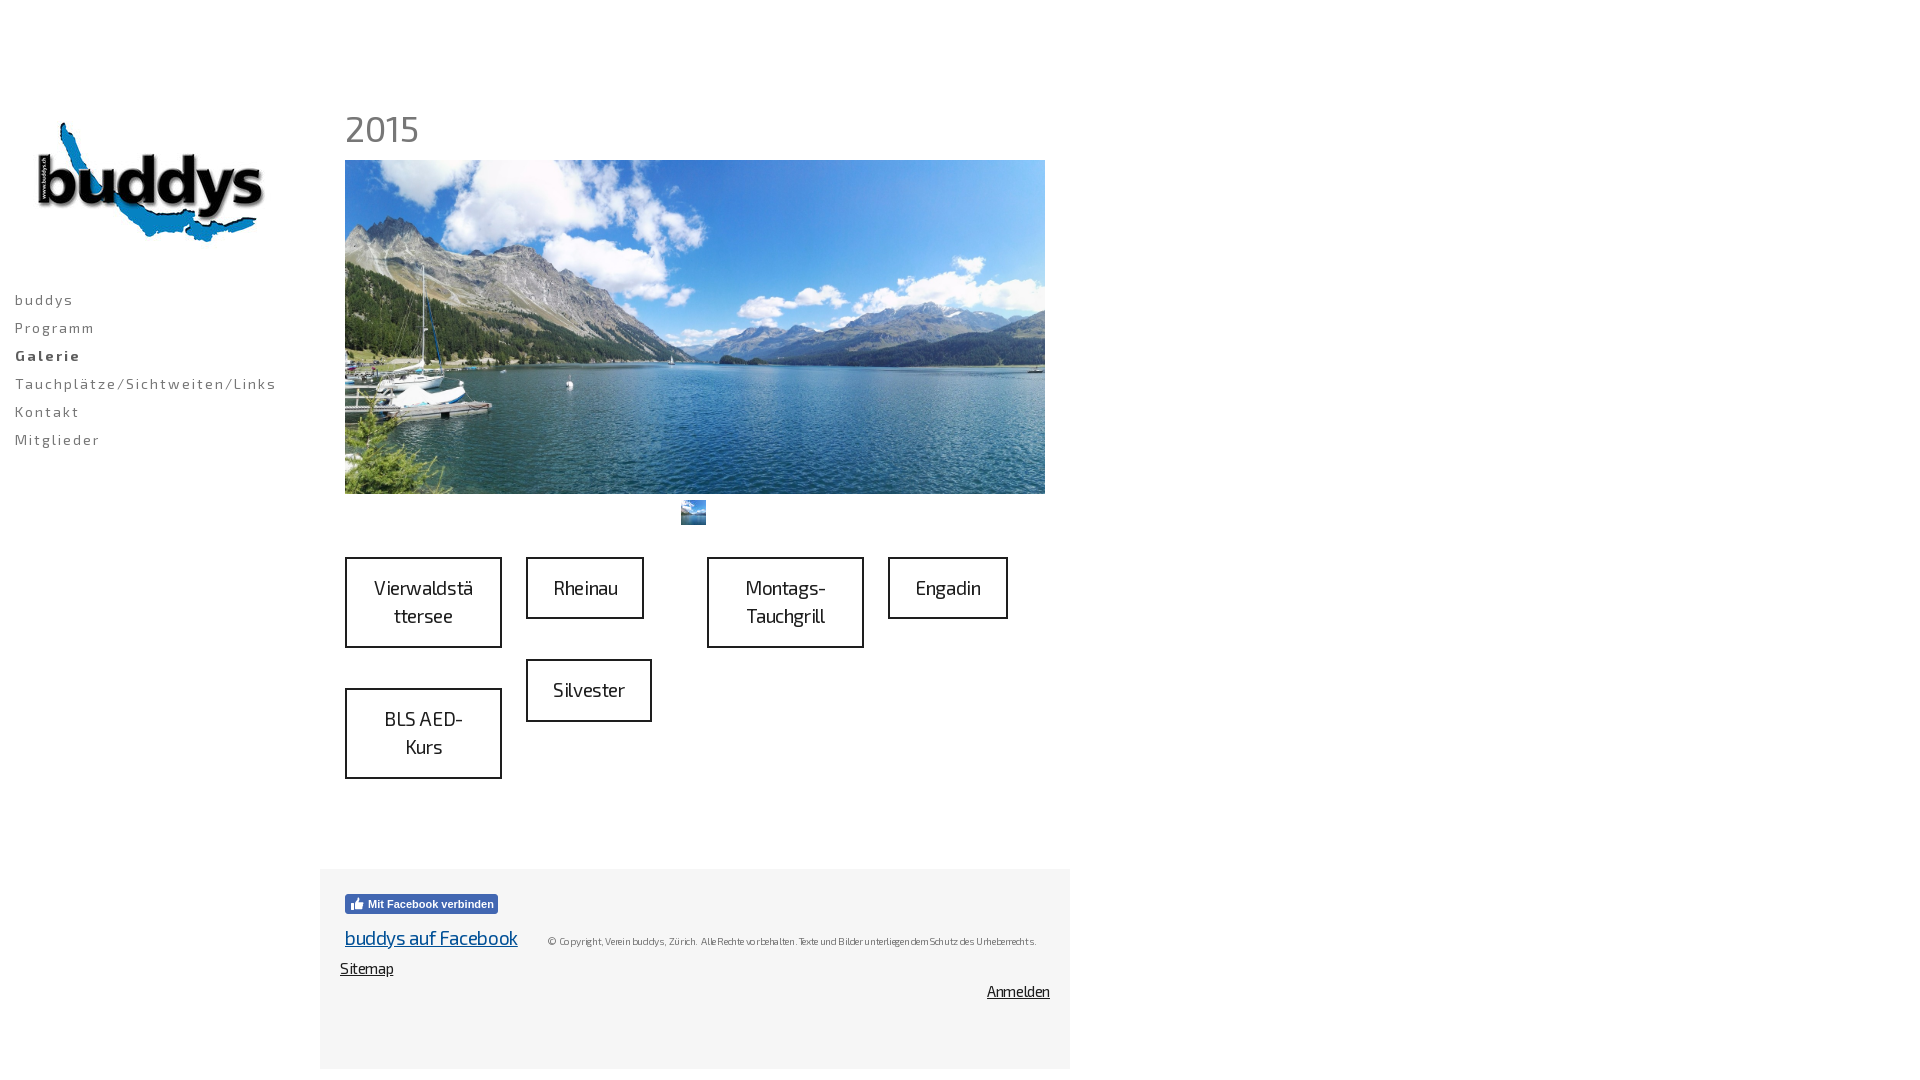 The width and height of the screenshot is (1920, 1080). Describe the element at coordinates (786, 602) in the screenshot. I see `Montags-Tauchgrill` at that location.